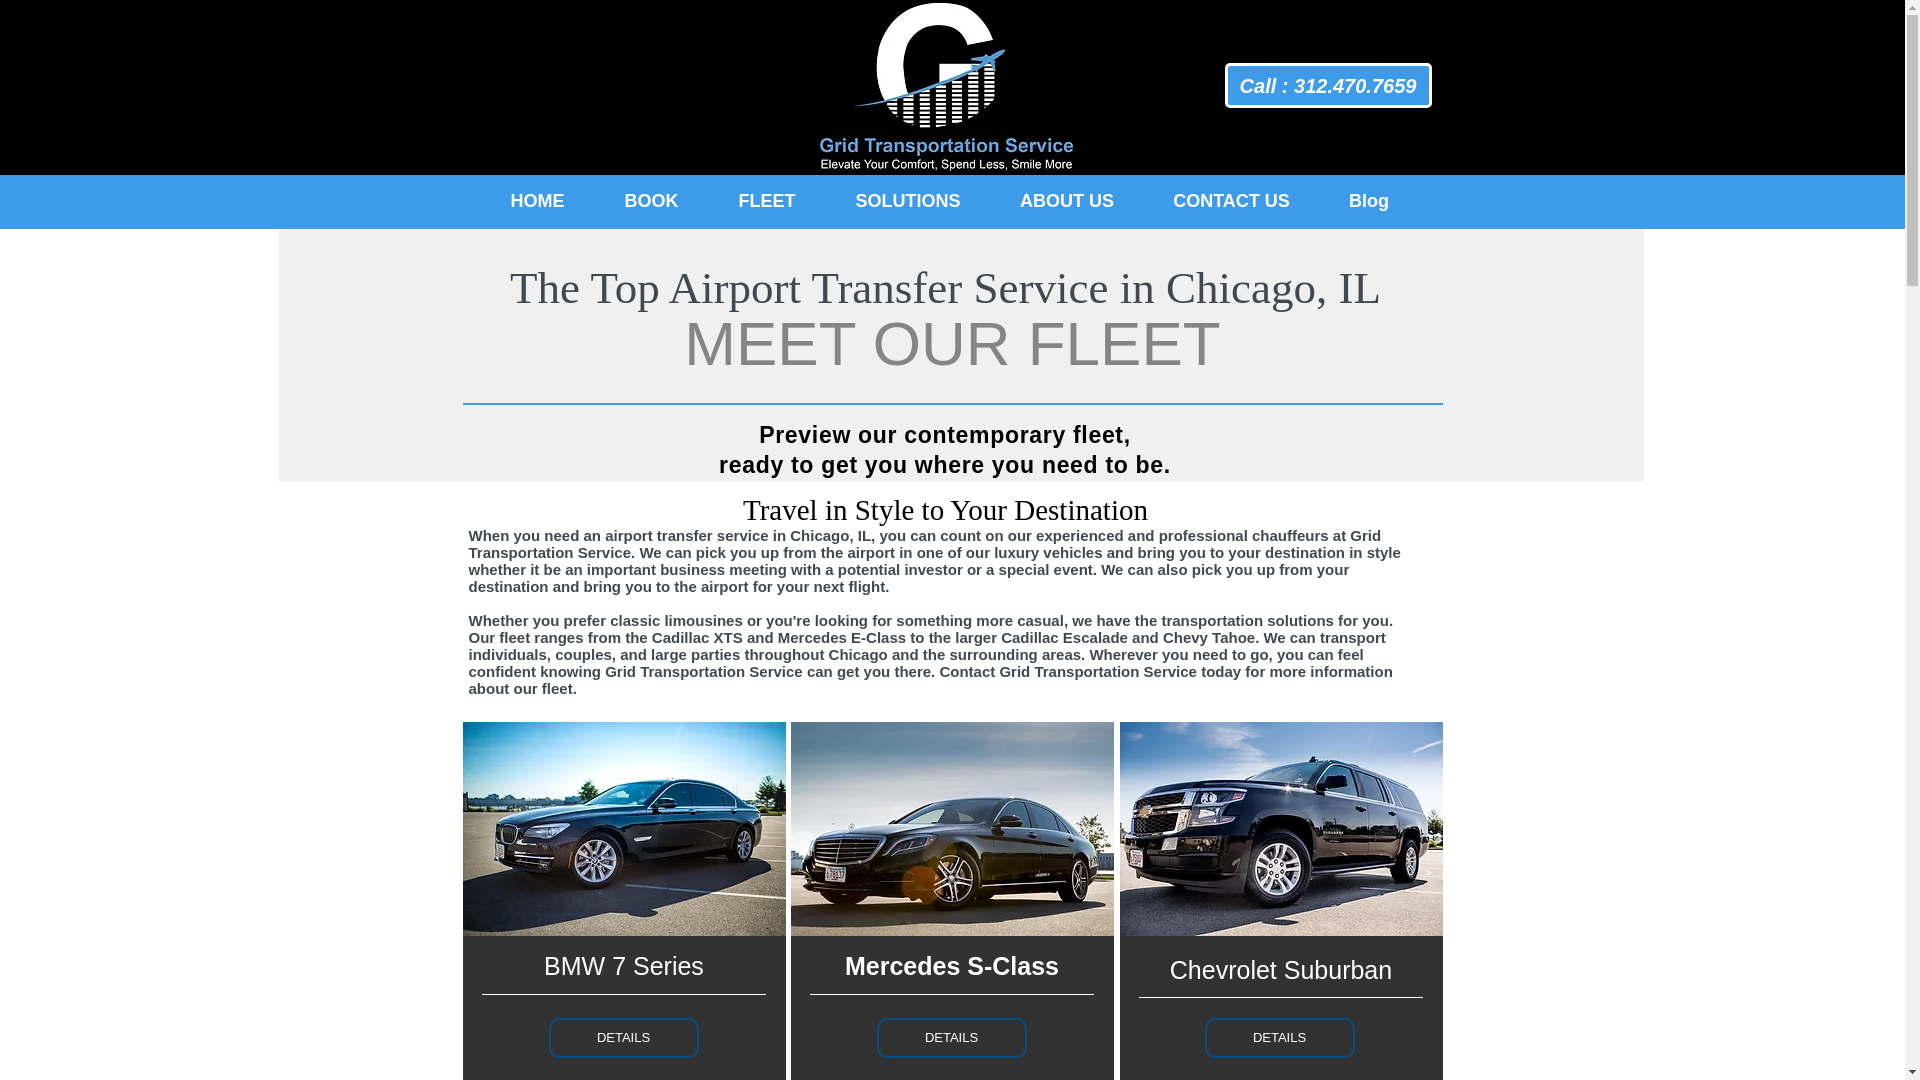 The image size is (1920, 1080). What do you see at coordinates (1369, 201) in the screenshot?
I see `Blog` at bounding box center [1369, 201].